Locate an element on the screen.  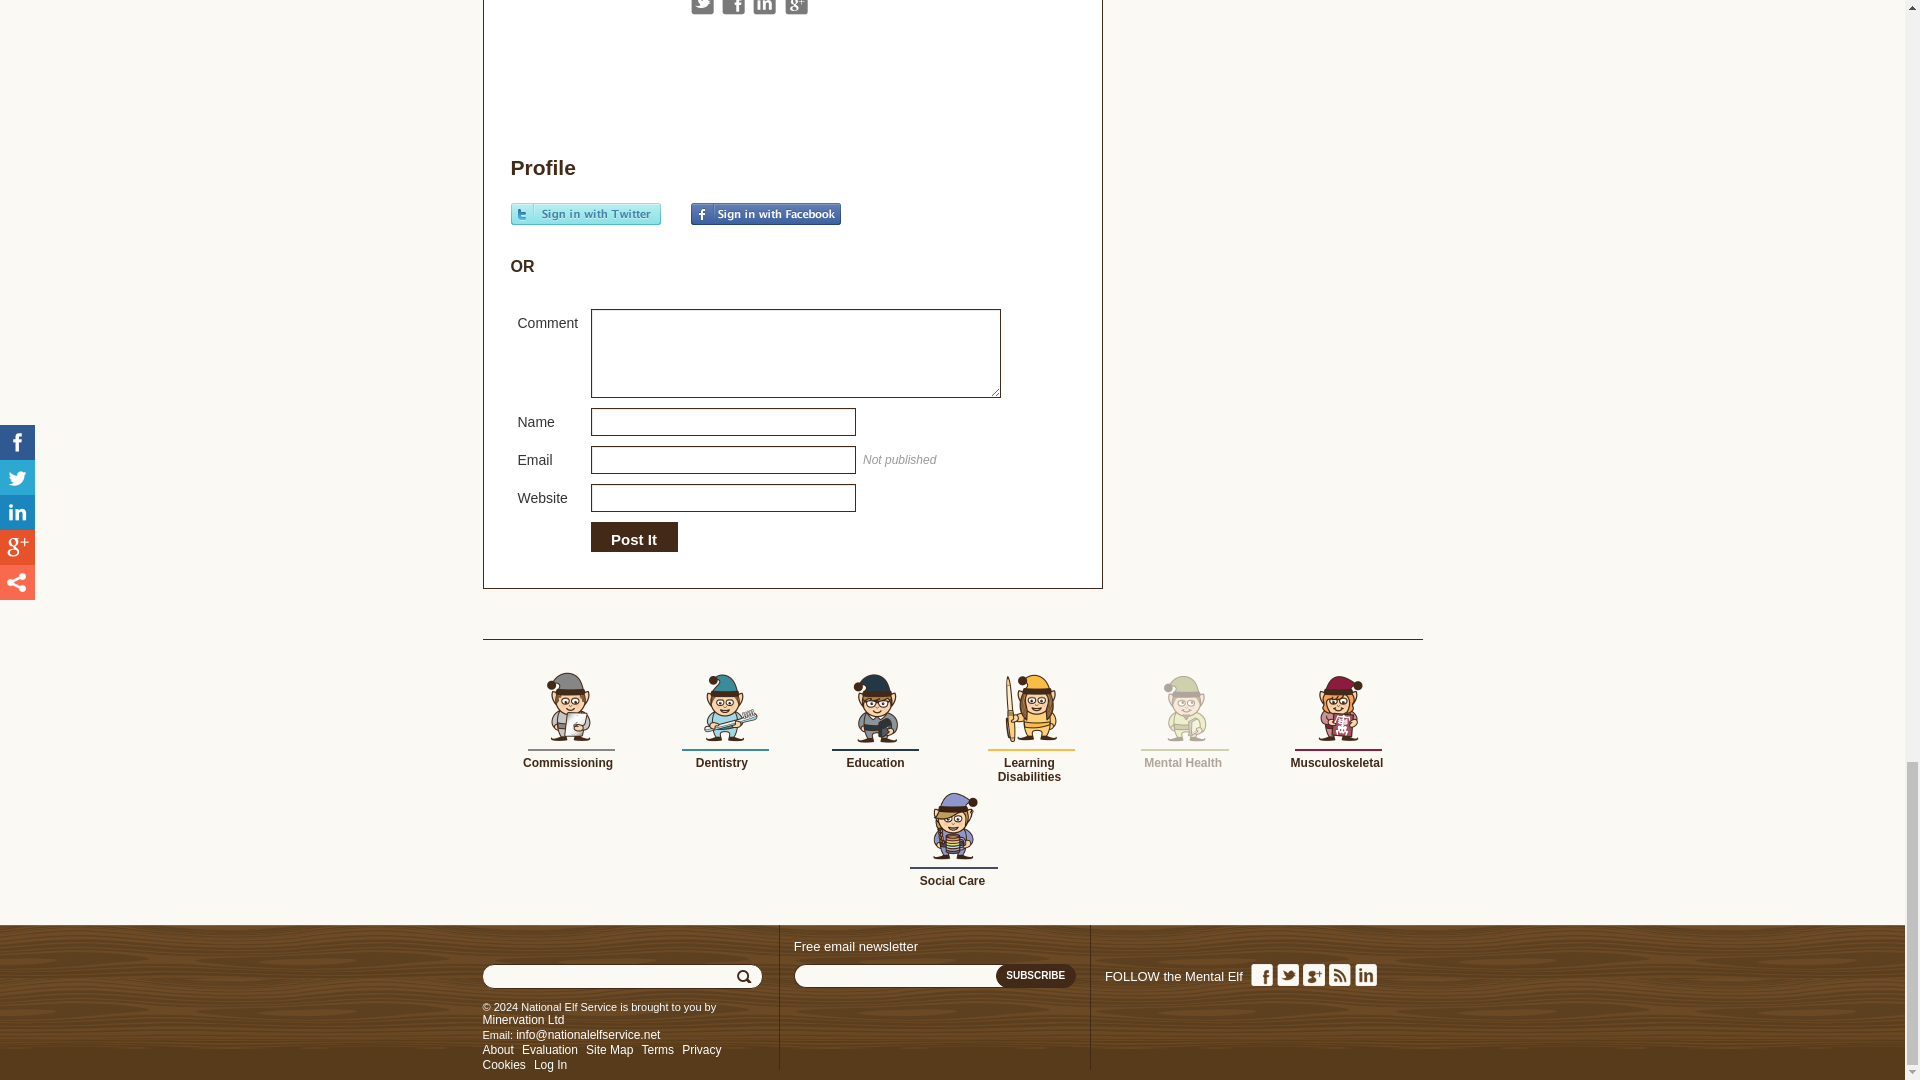
Post It is located at coordinates (633, 540).